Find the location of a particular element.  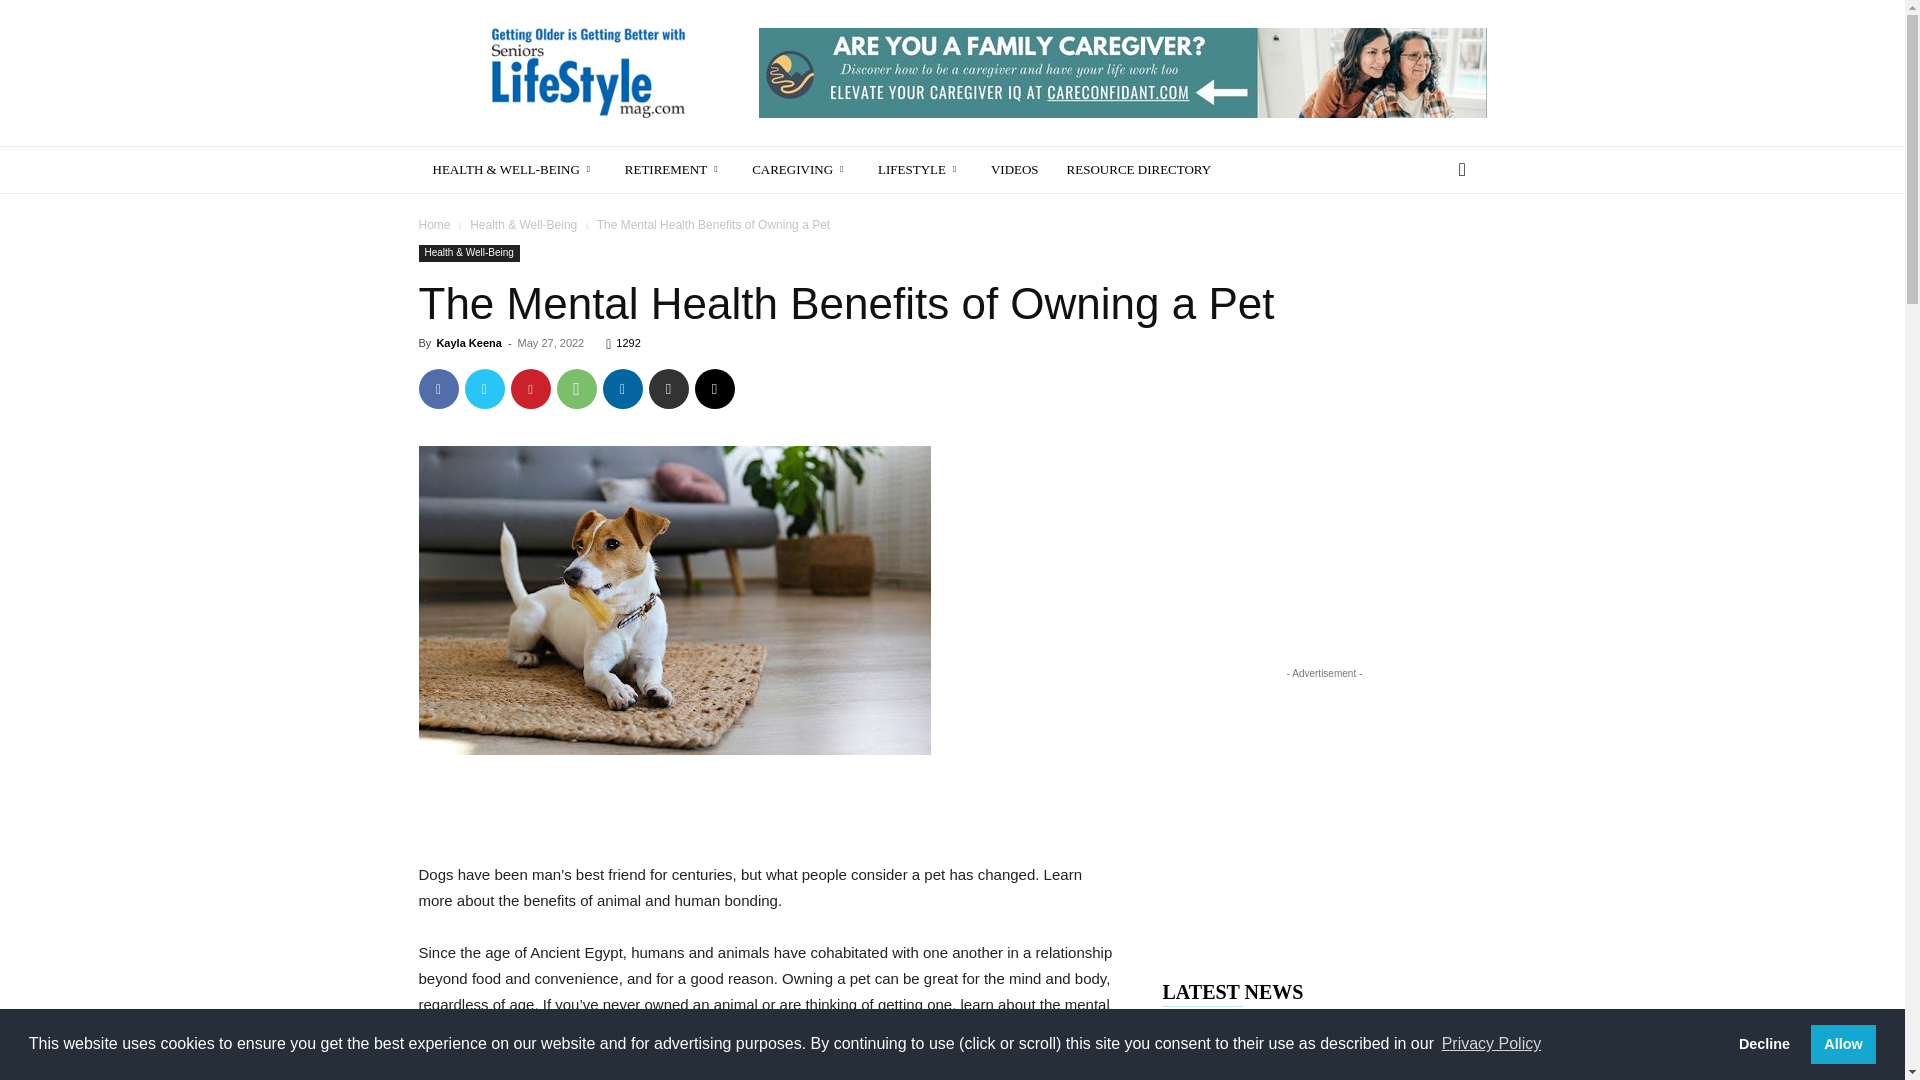

Privacy Policy is located at coordinates (1490, 1044).